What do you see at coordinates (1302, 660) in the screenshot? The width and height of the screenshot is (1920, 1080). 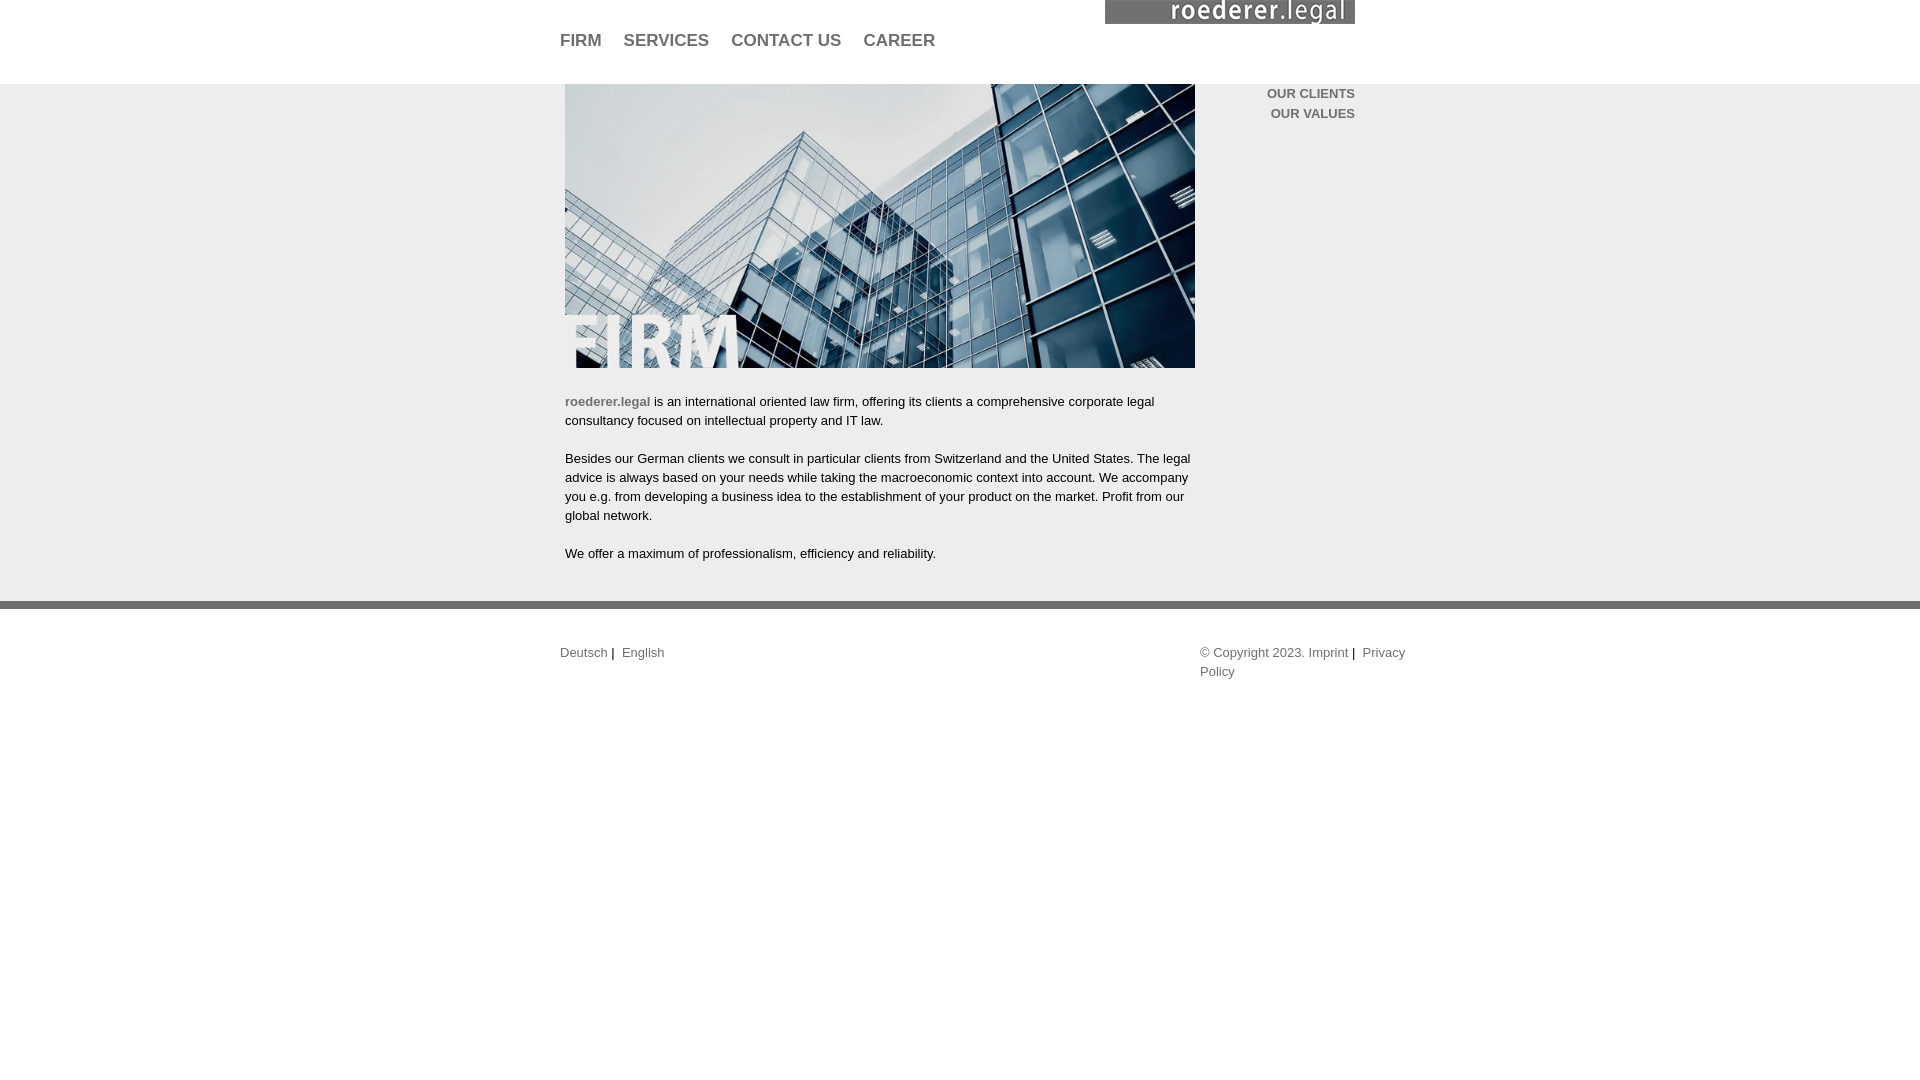 I see `Privacy Policy` at bounding box center [1302, 660].